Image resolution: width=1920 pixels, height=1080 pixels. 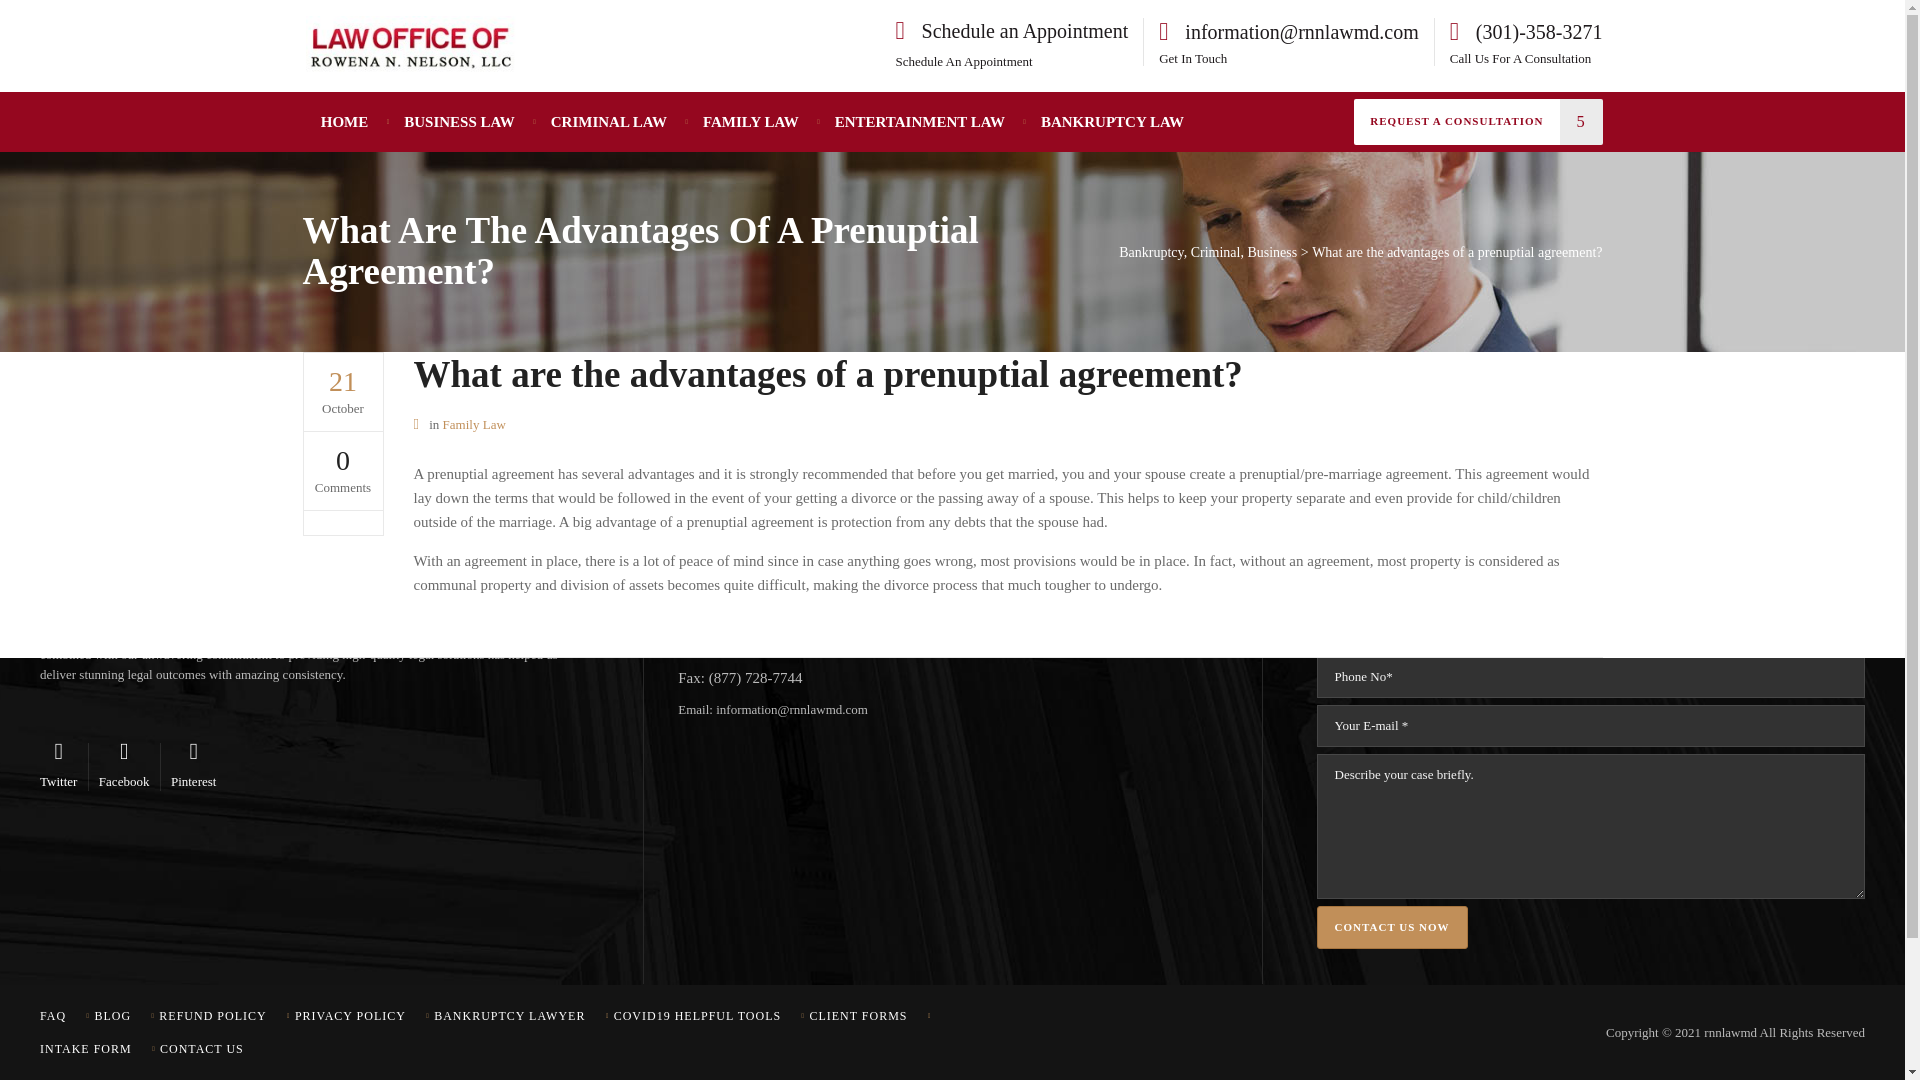 What do you see at coordinates (1011, 38) in the screenshot?
I see `Schedule an Appointment` at bounding box center [1011, 38].